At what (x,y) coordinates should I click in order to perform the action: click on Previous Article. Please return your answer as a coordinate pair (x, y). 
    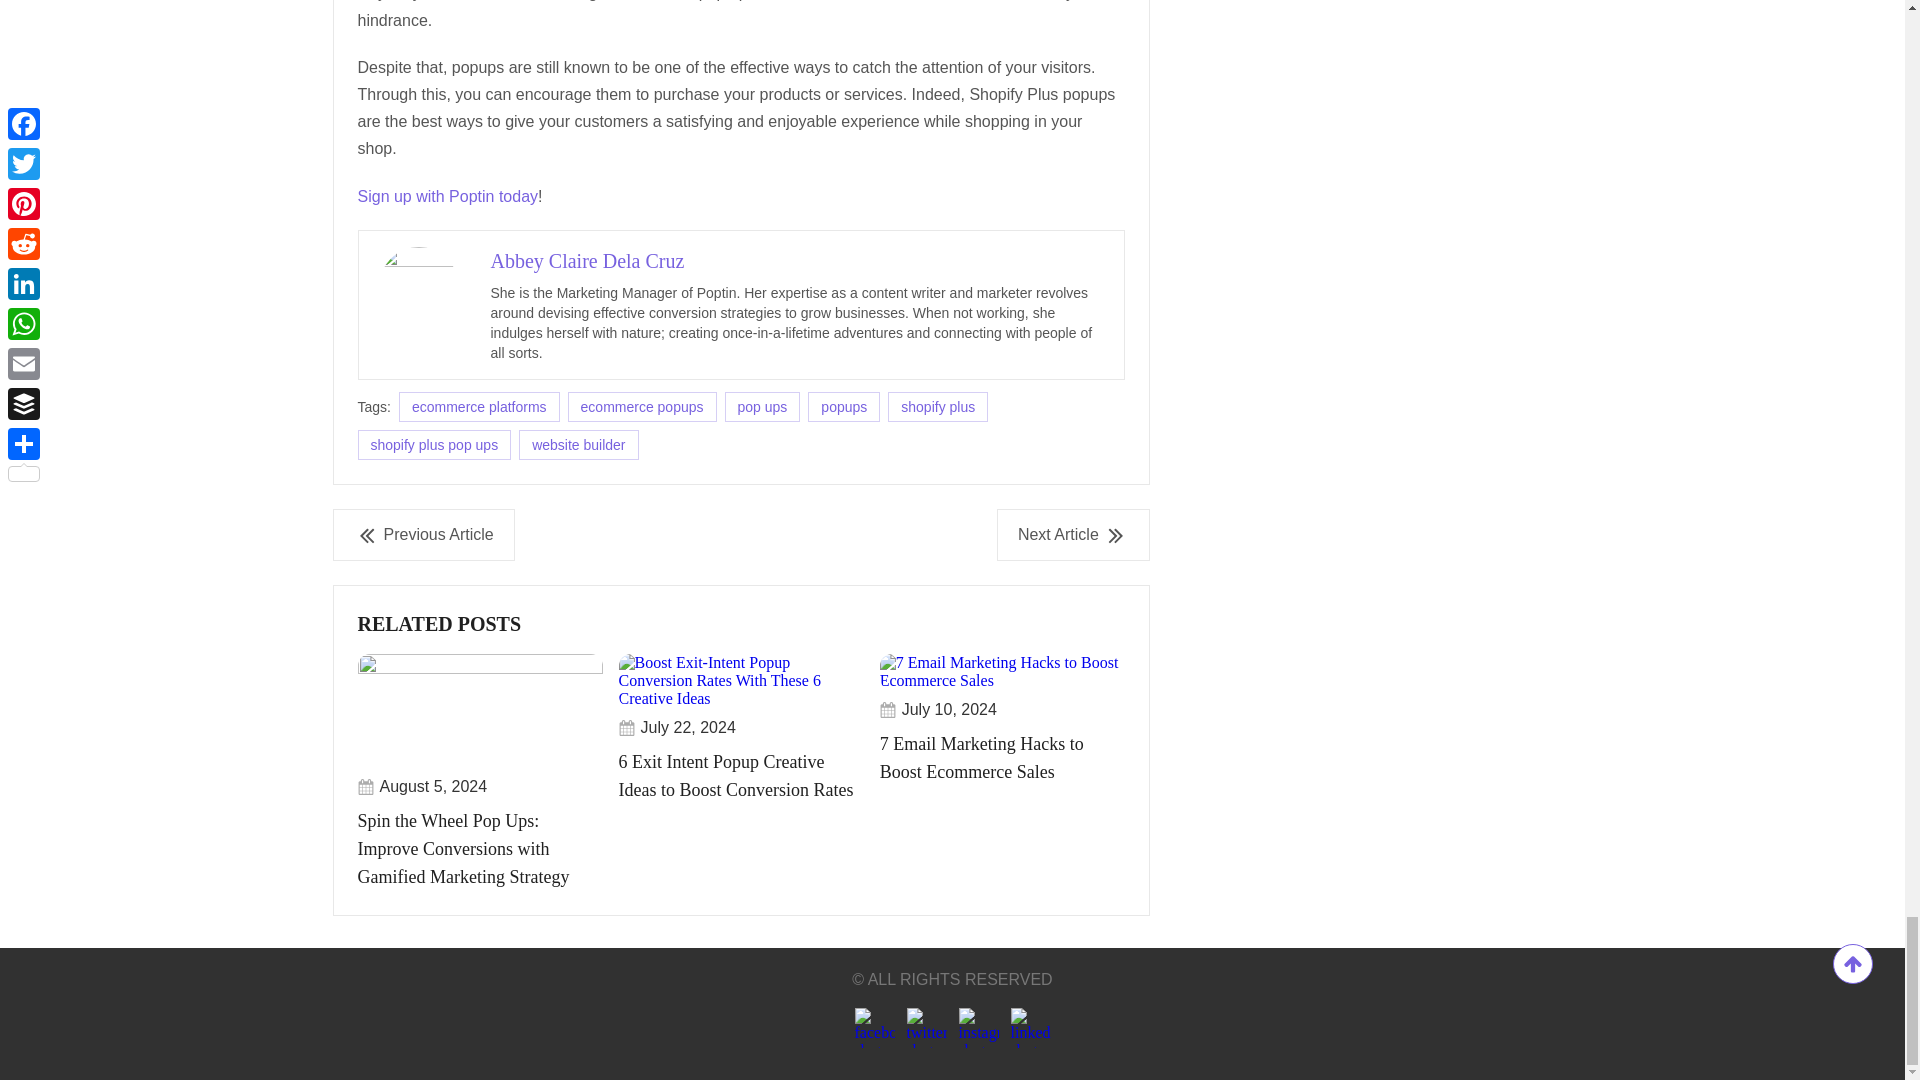
    Looking at the image, I should click on (423, 534).